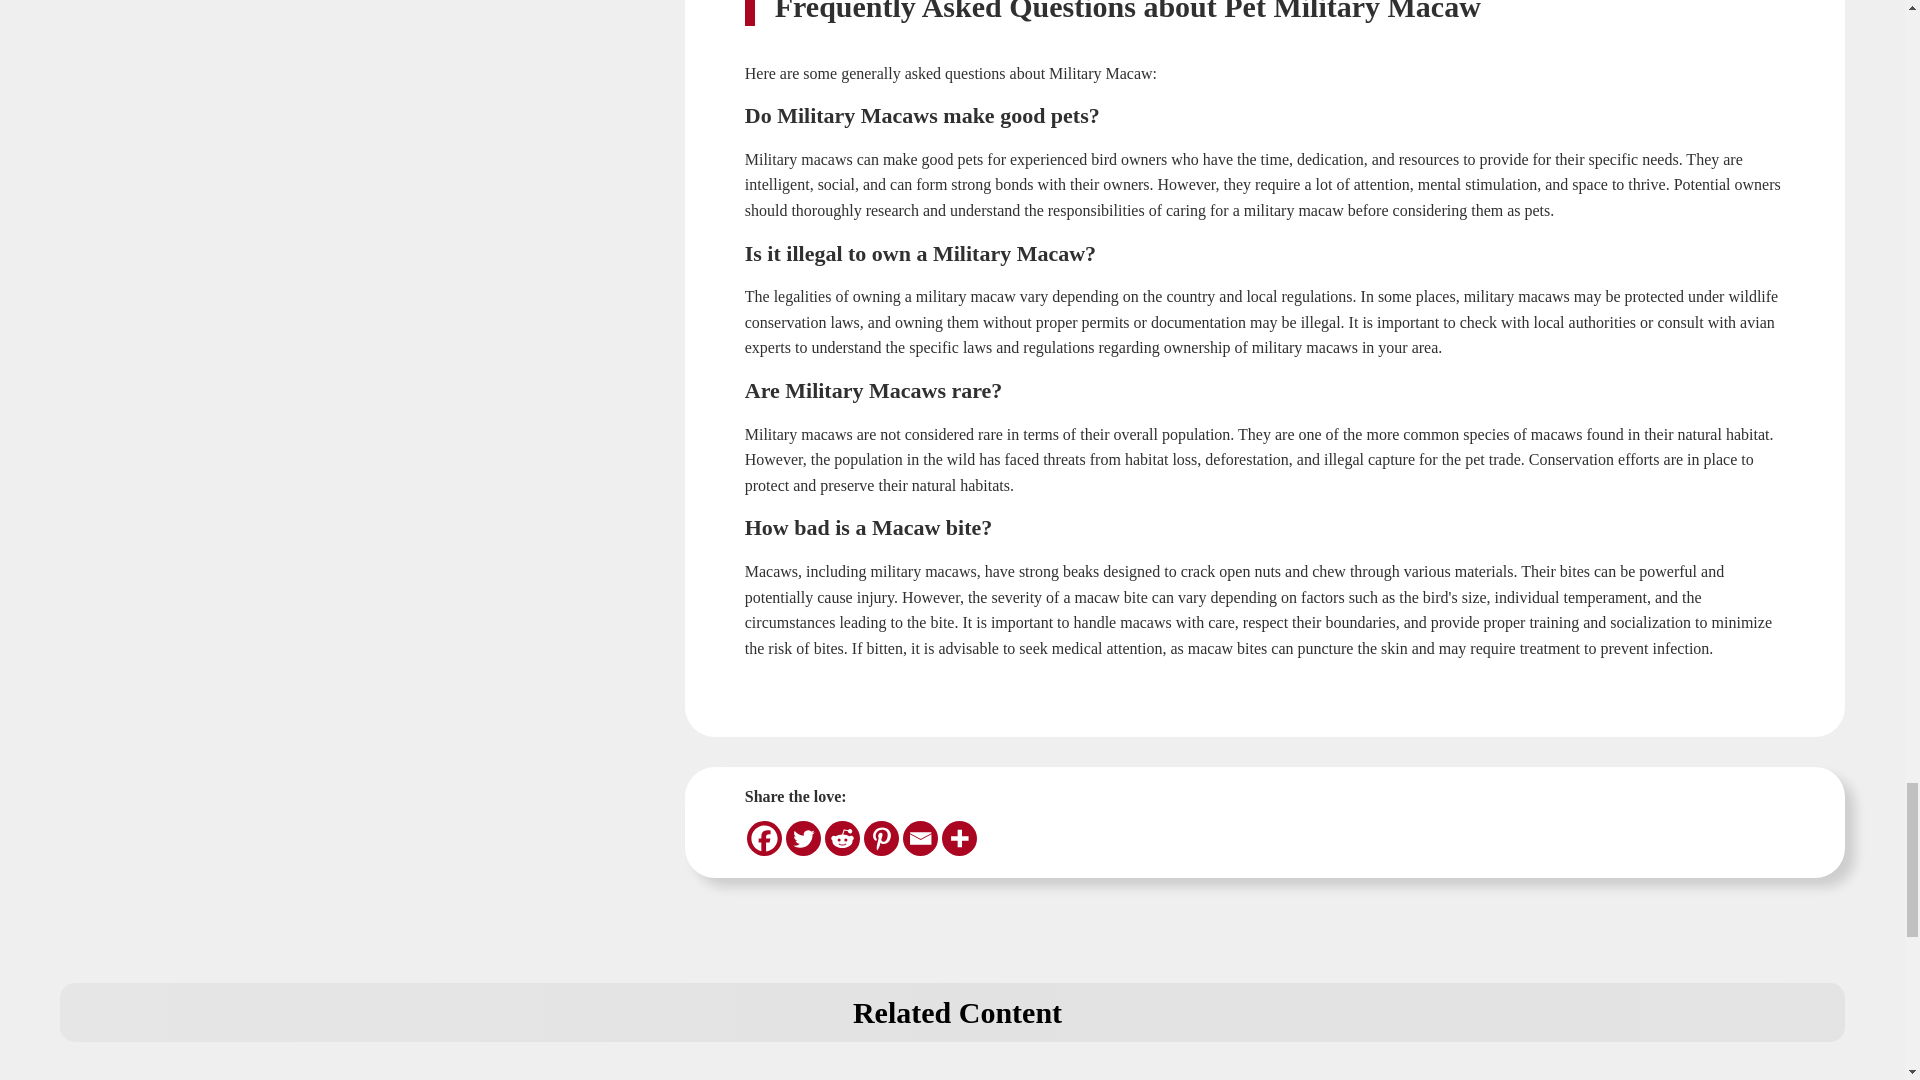 This screenshot has height=1080, width=1920. Describe the element at coordinates (842, 838) in the screenshot. I see `Reddit` at that location.